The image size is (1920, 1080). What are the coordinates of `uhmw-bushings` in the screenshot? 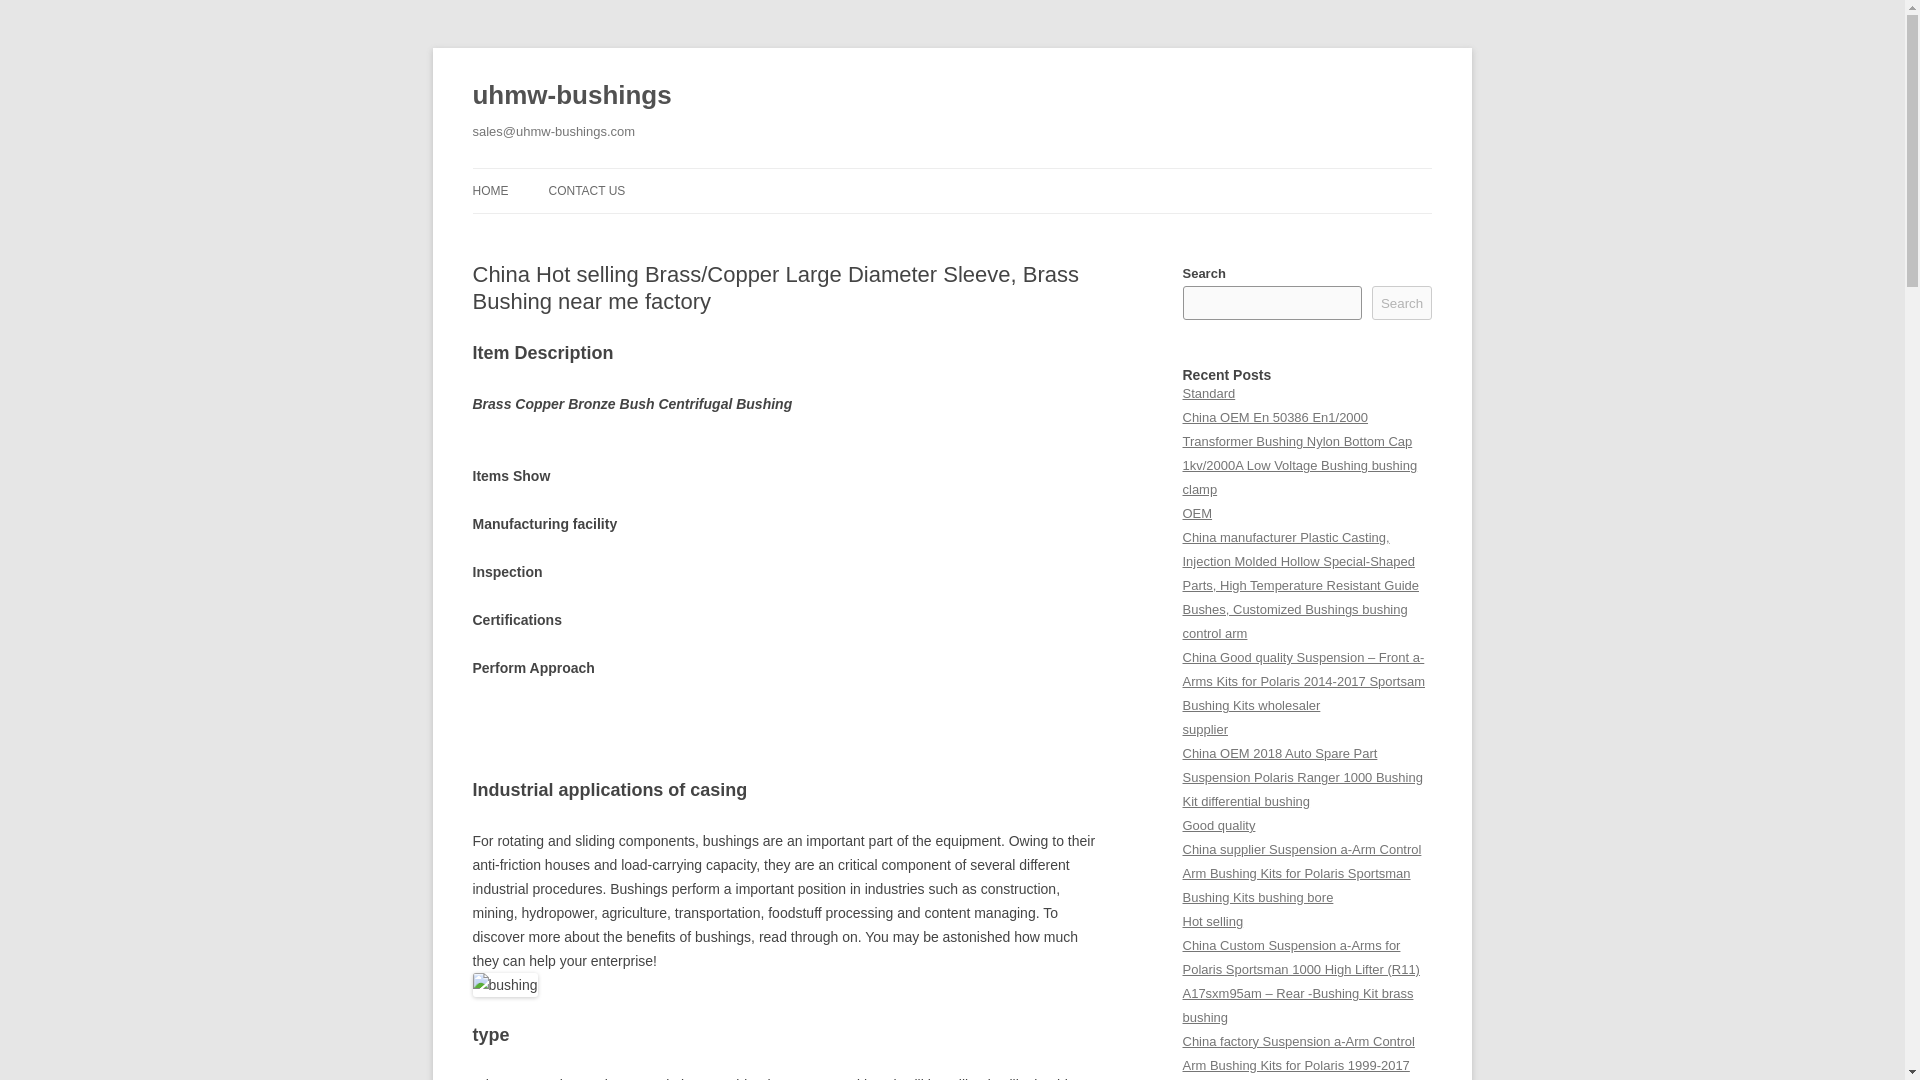 It's located at (571, 96).